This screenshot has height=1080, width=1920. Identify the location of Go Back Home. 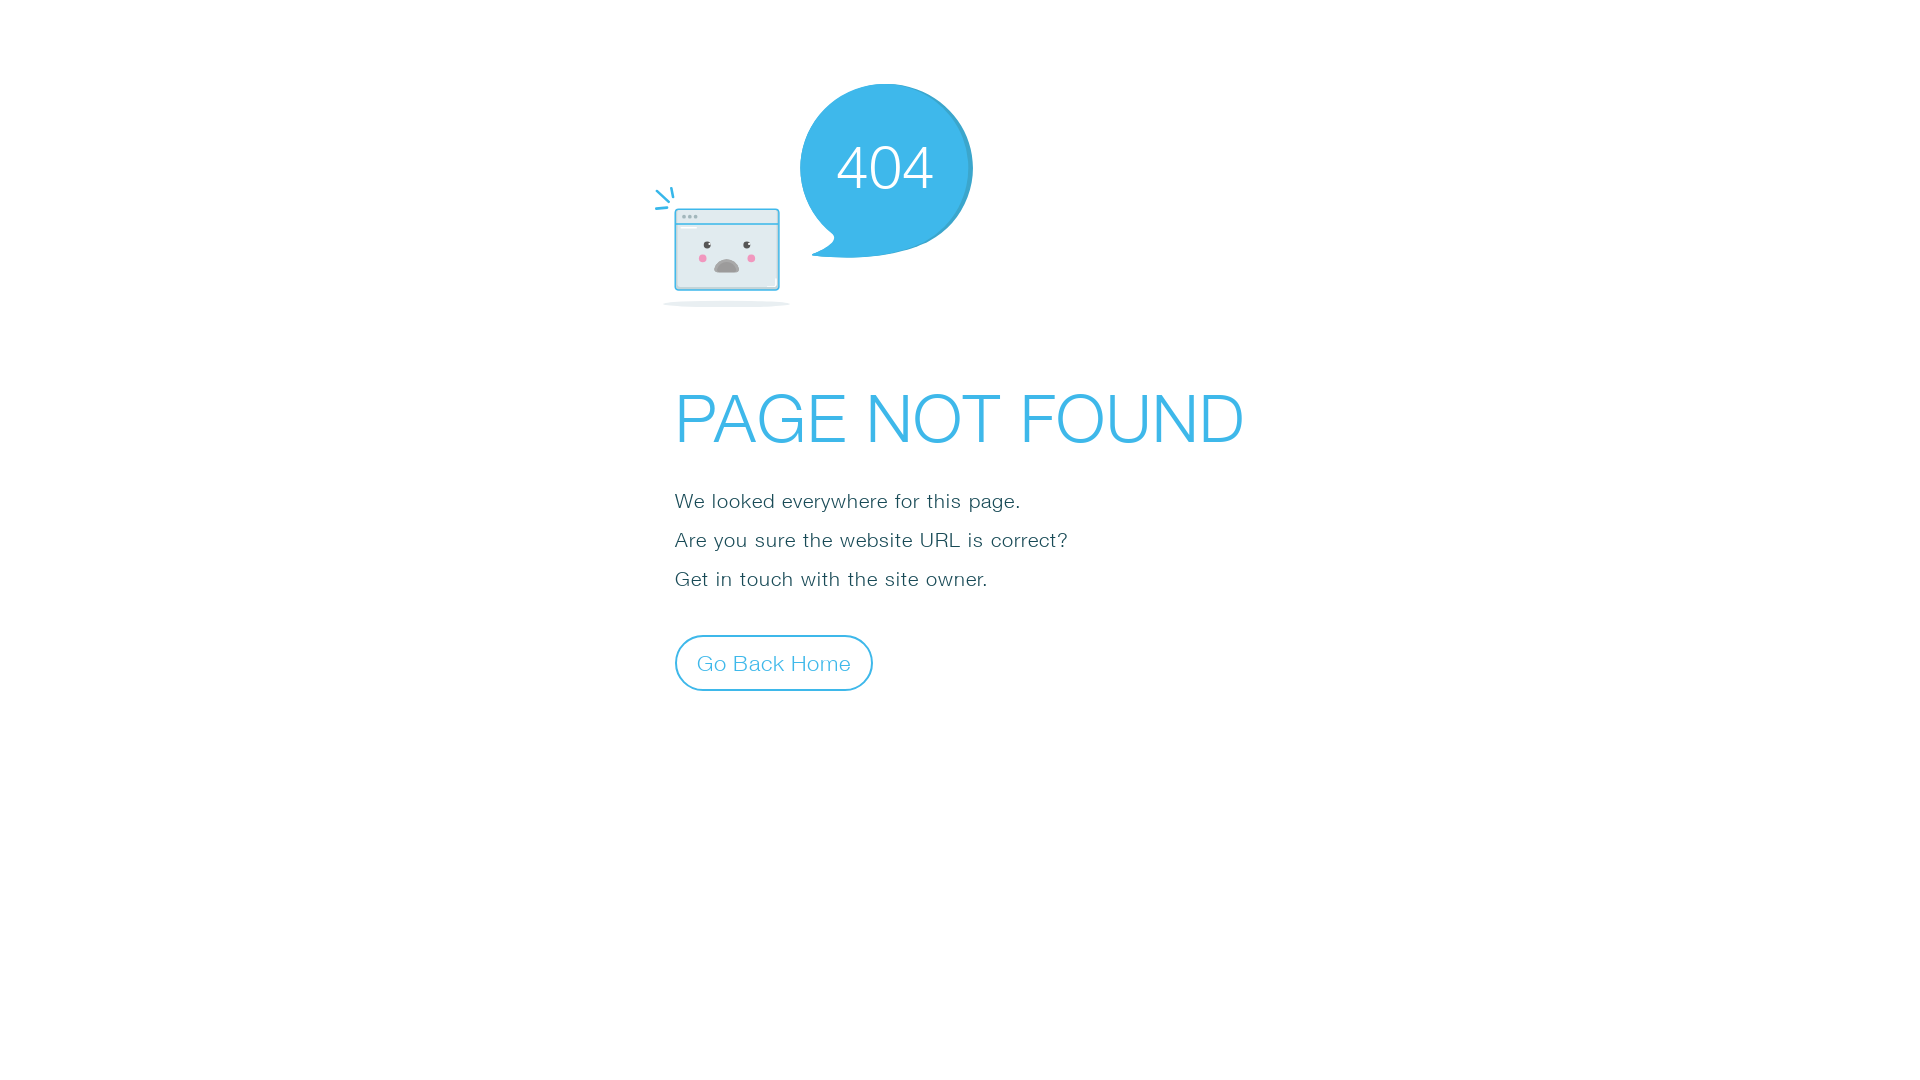
(774, 662).